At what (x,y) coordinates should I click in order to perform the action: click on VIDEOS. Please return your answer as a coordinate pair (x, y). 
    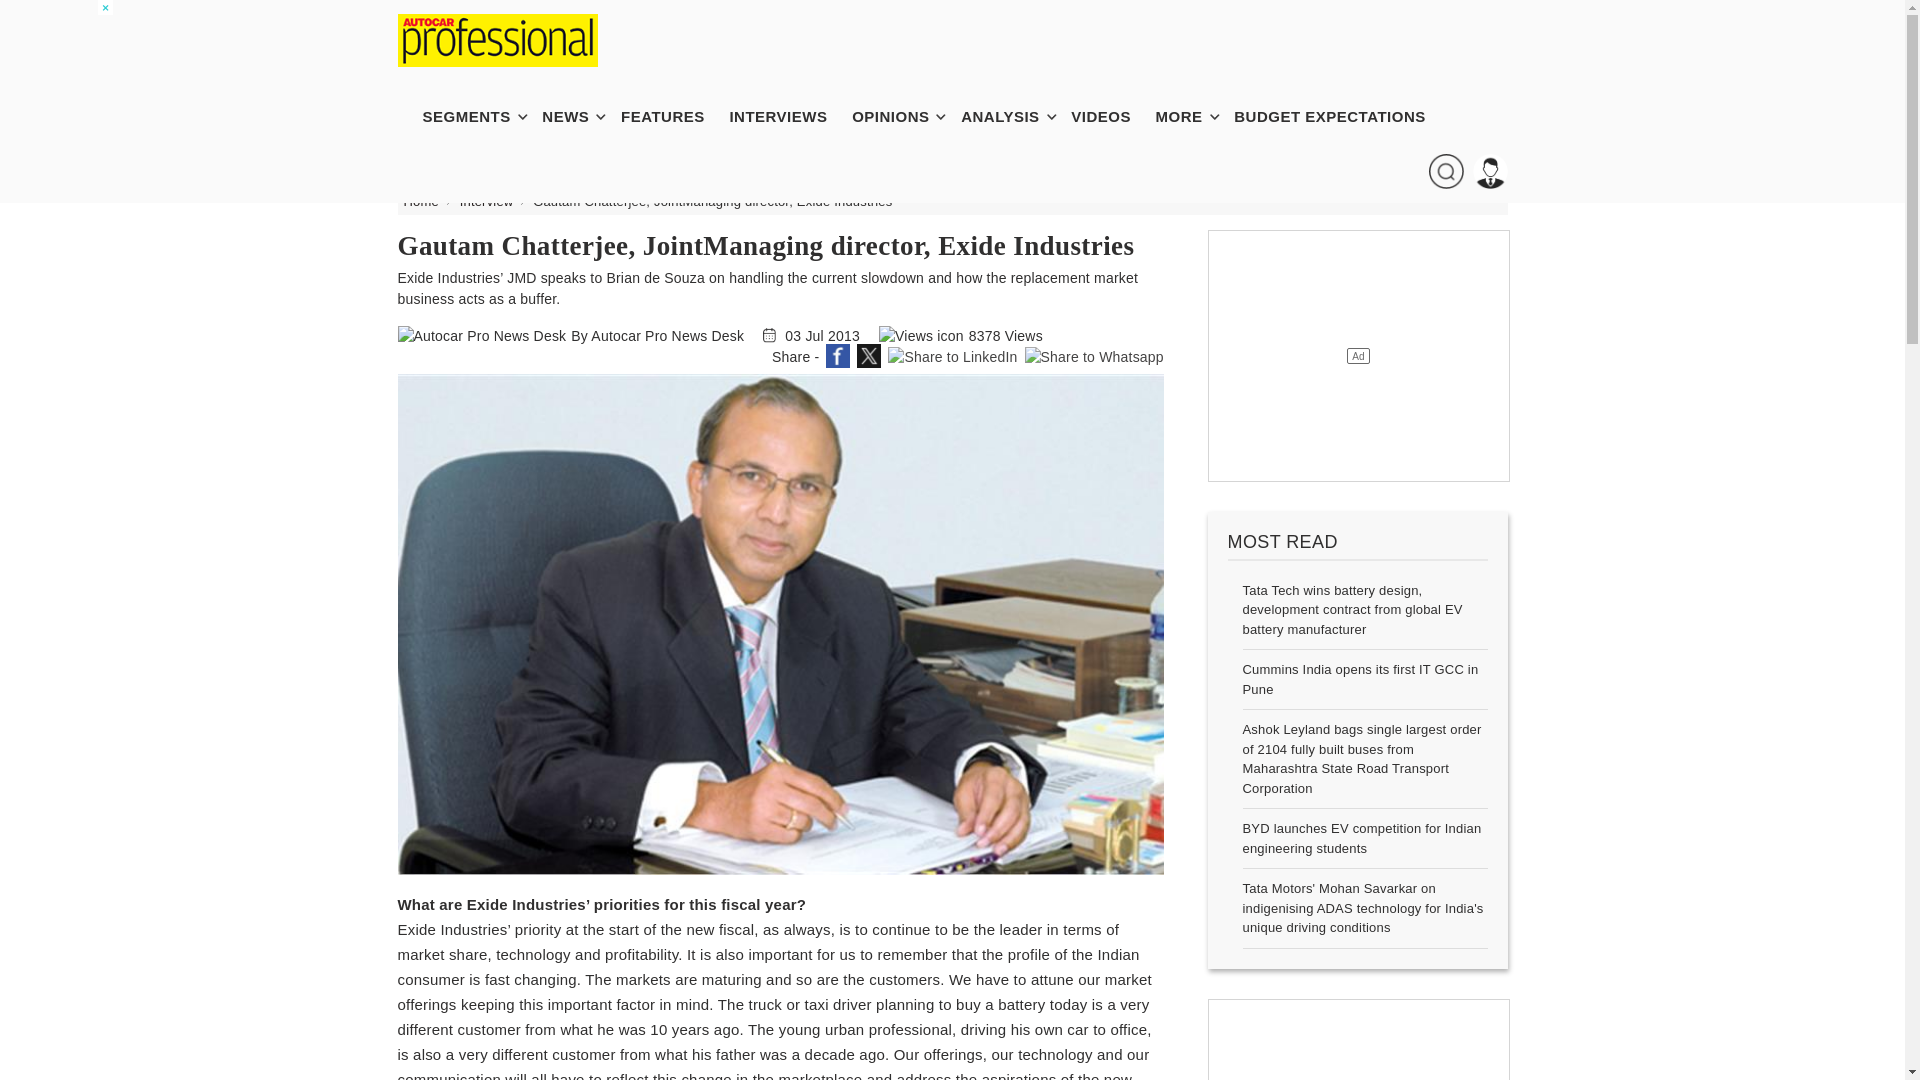
    Looking at the image, I should click on (1111, 116).